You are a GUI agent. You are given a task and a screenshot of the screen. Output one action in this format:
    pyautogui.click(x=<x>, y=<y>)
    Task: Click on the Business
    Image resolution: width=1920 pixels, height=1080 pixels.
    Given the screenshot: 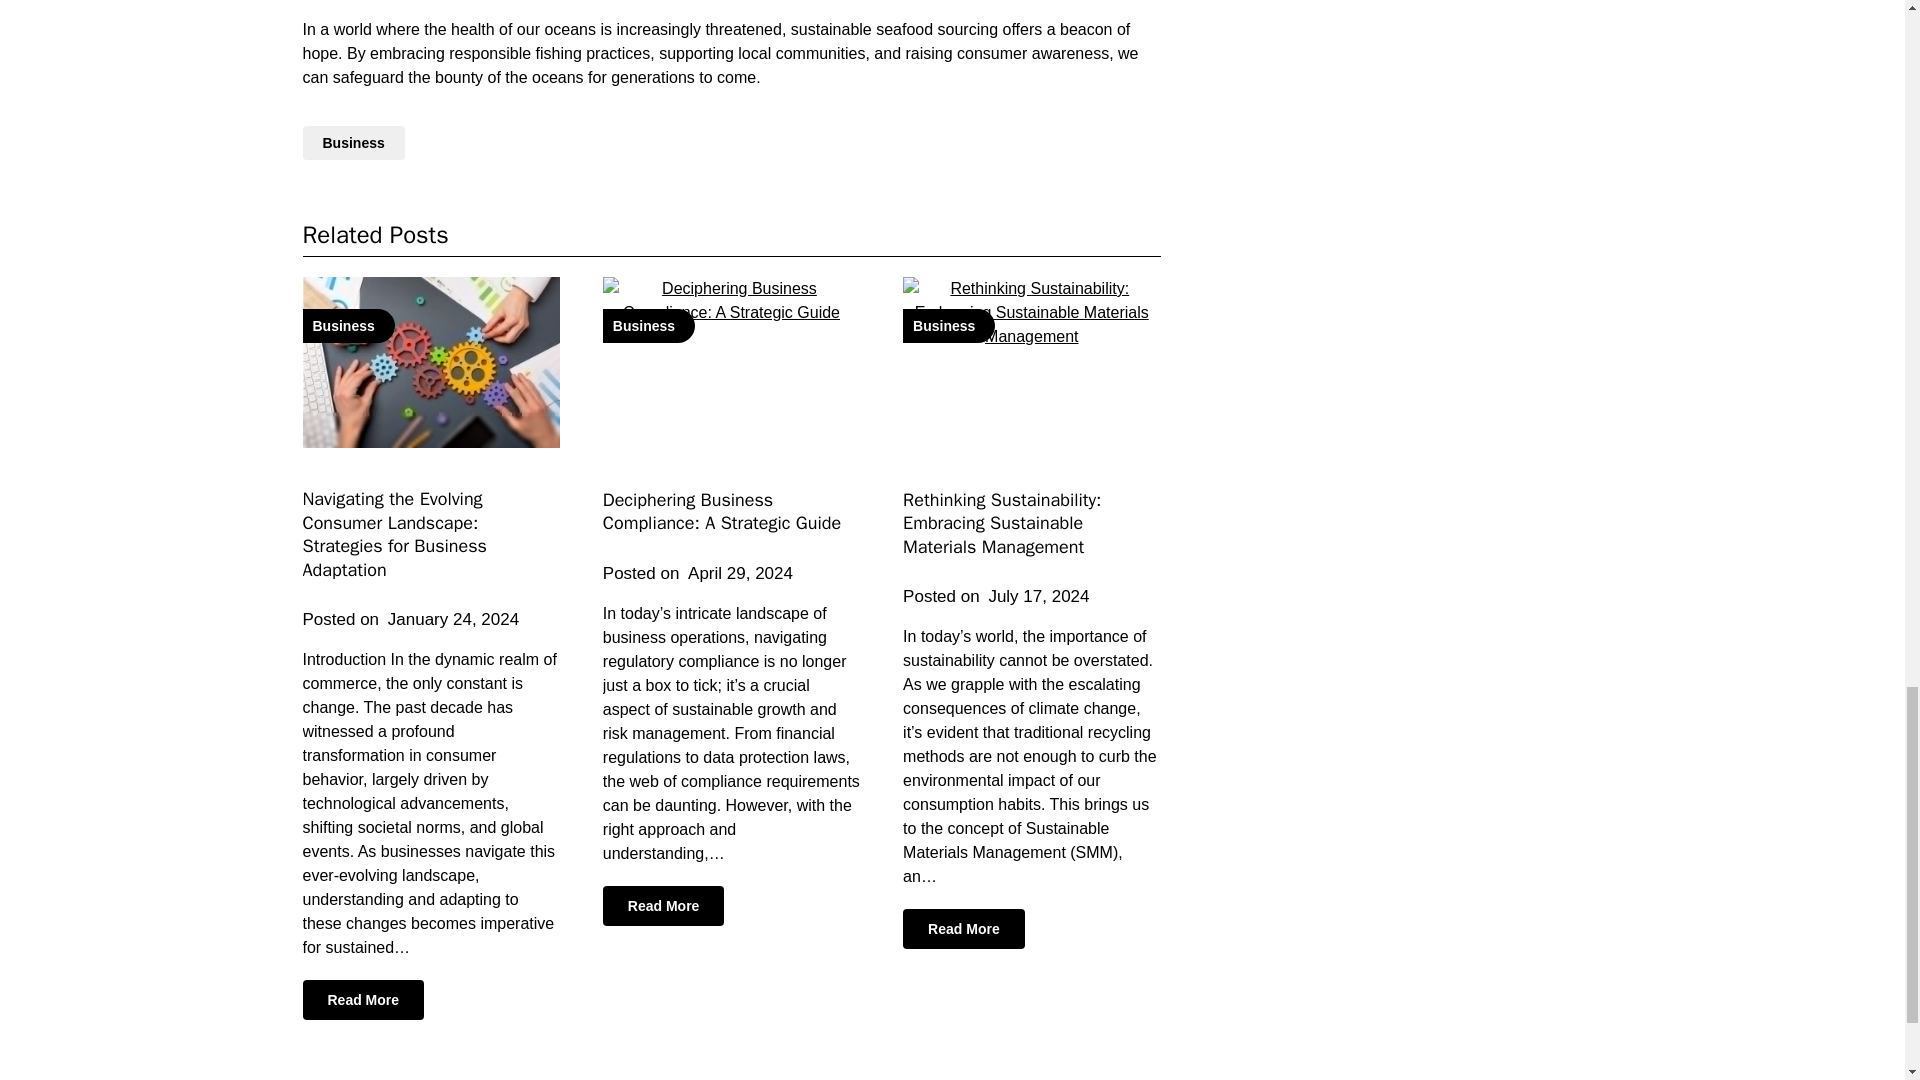 What is the action you would take?
    pyautogui.click(x=1030, y=362)
    